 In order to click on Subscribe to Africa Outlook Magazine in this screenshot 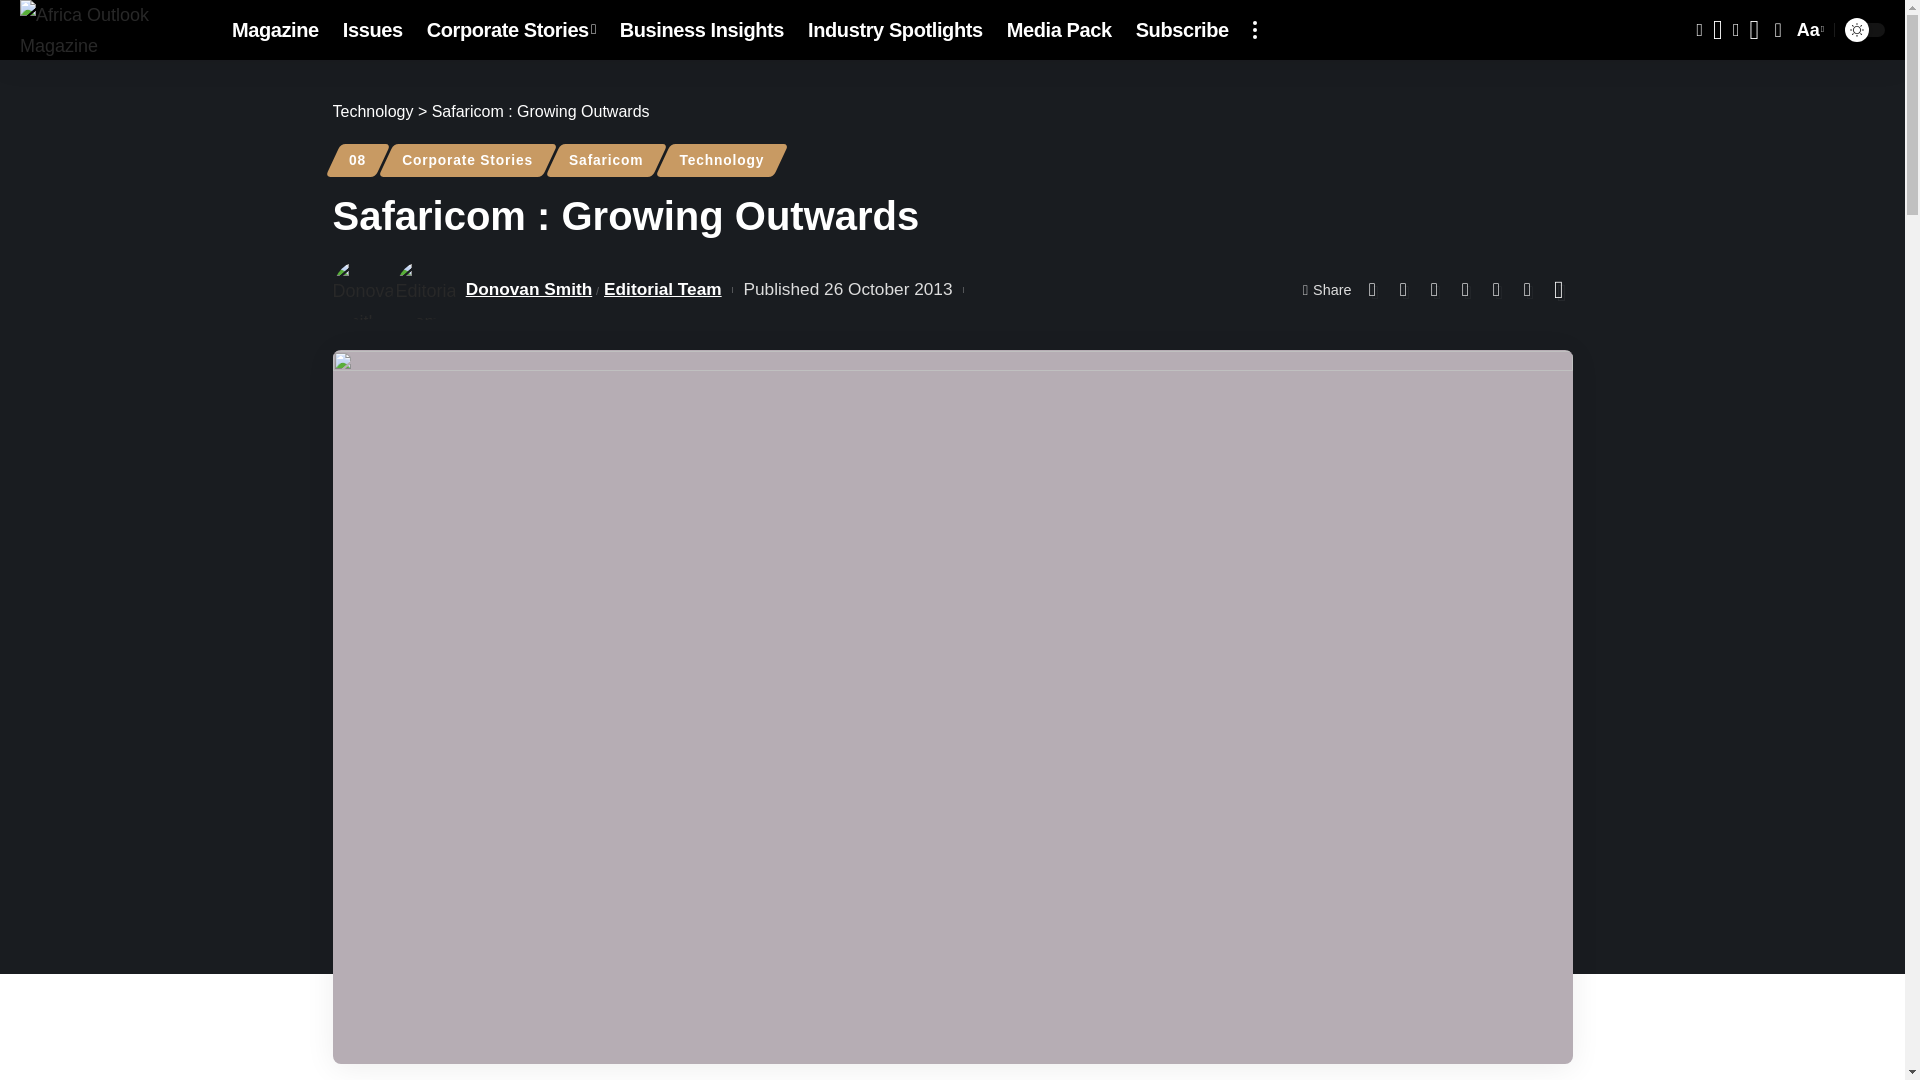, I will do `click(1182, 30)`.